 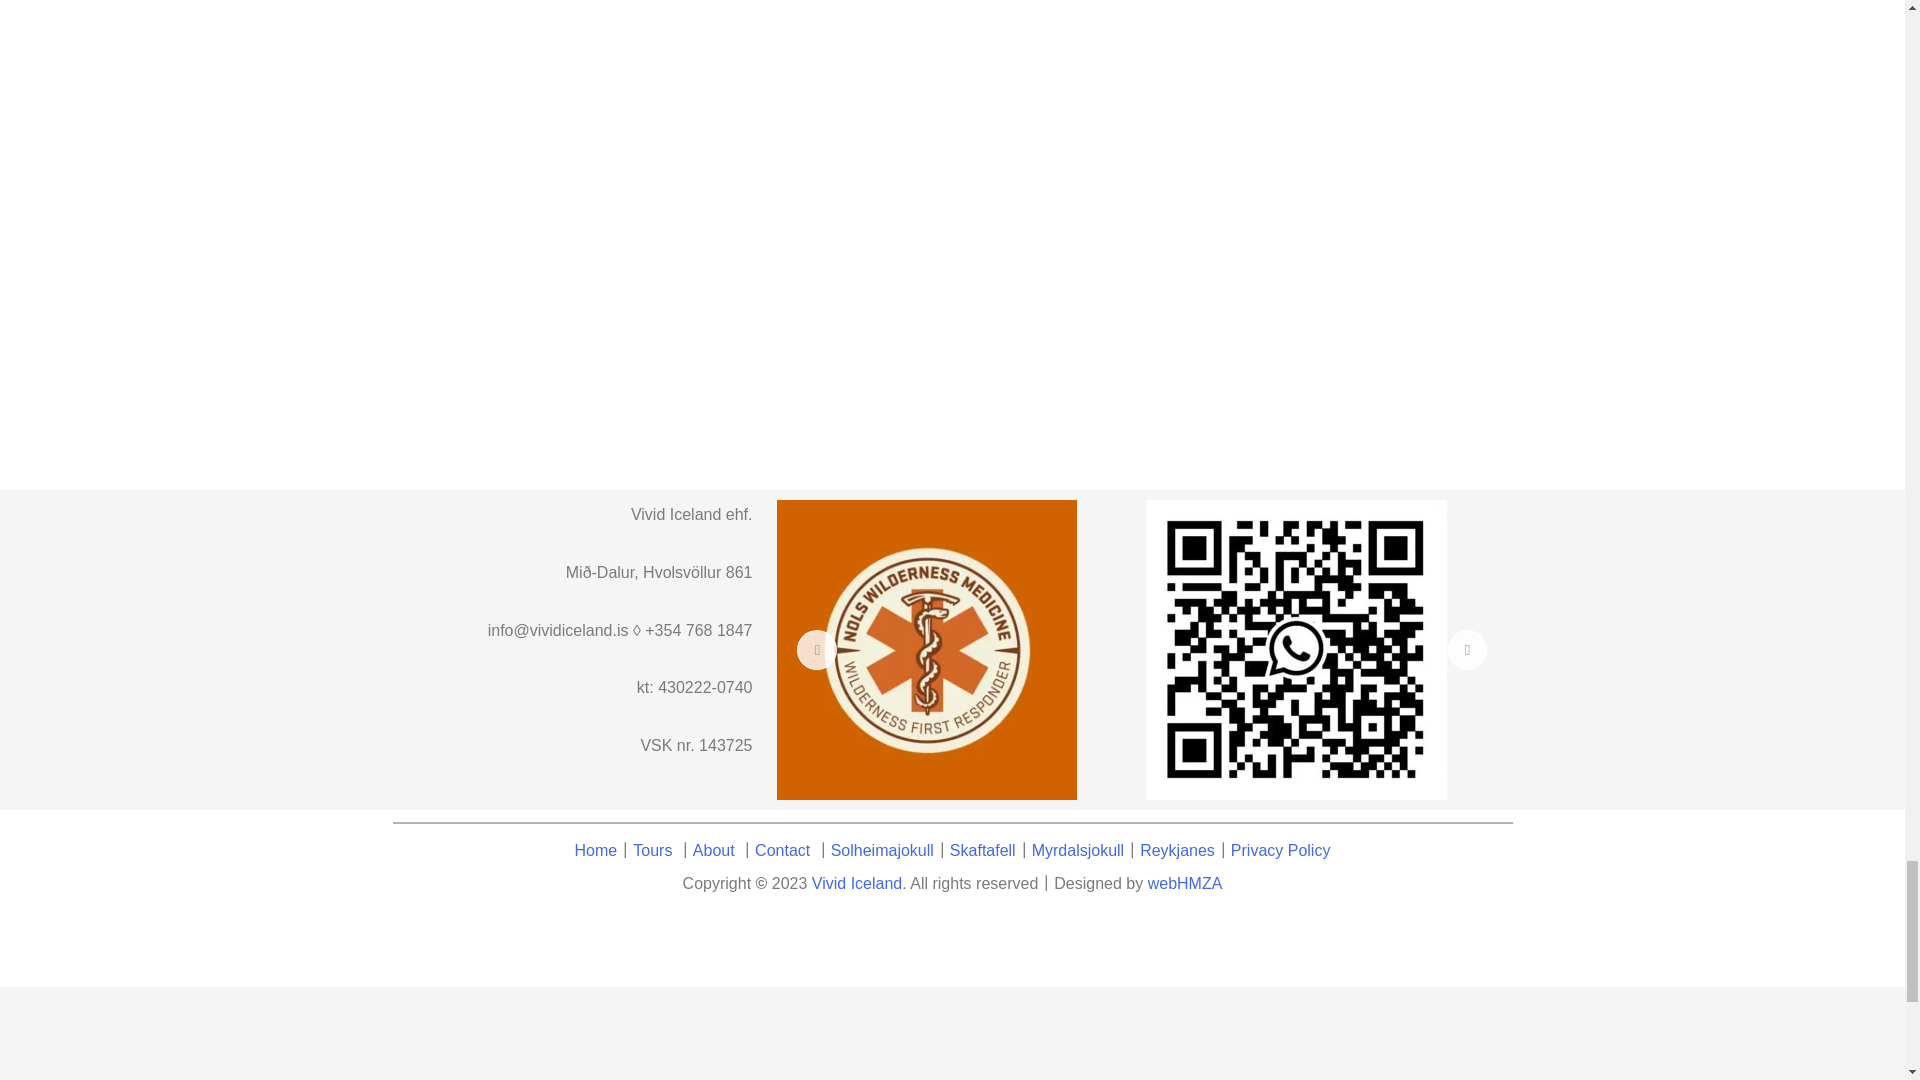 I want to click on Tours, so click(x=652, y=850).